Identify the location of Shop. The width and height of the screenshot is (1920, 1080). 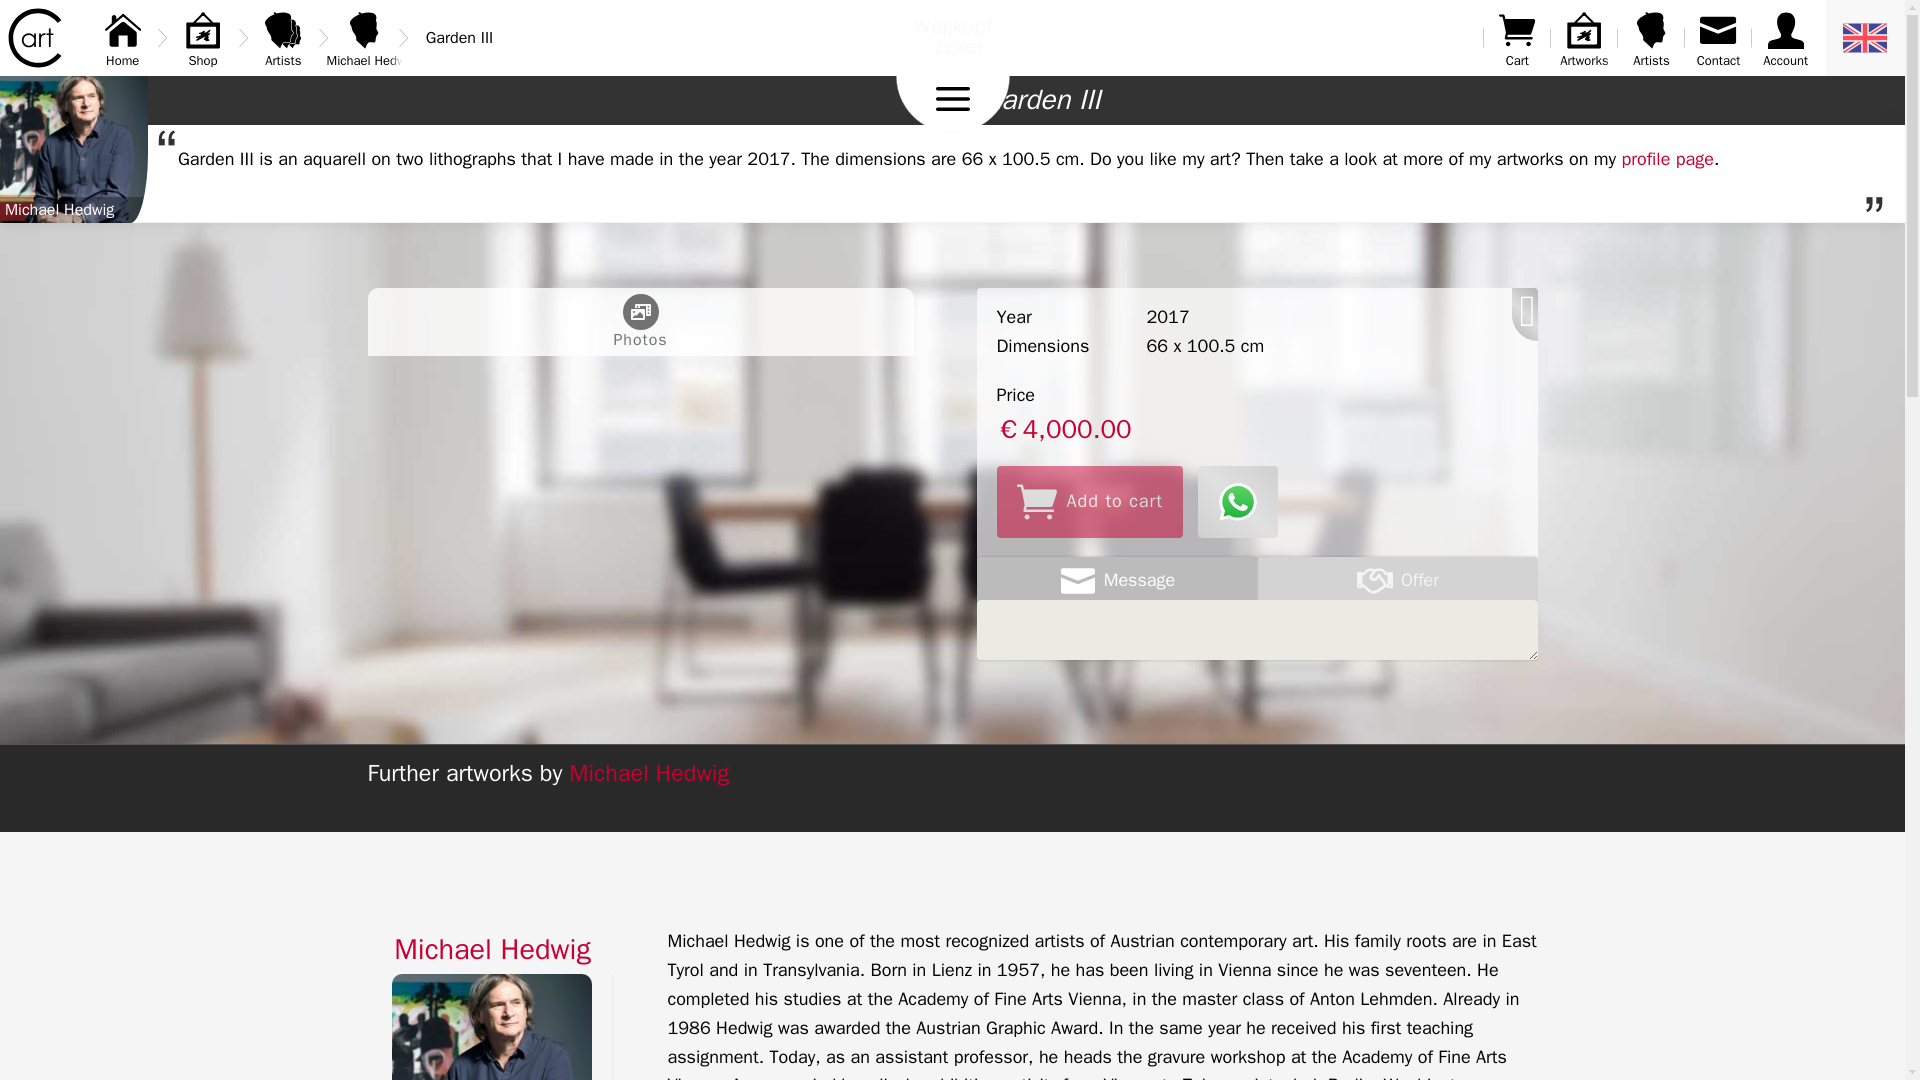
(203, 38).